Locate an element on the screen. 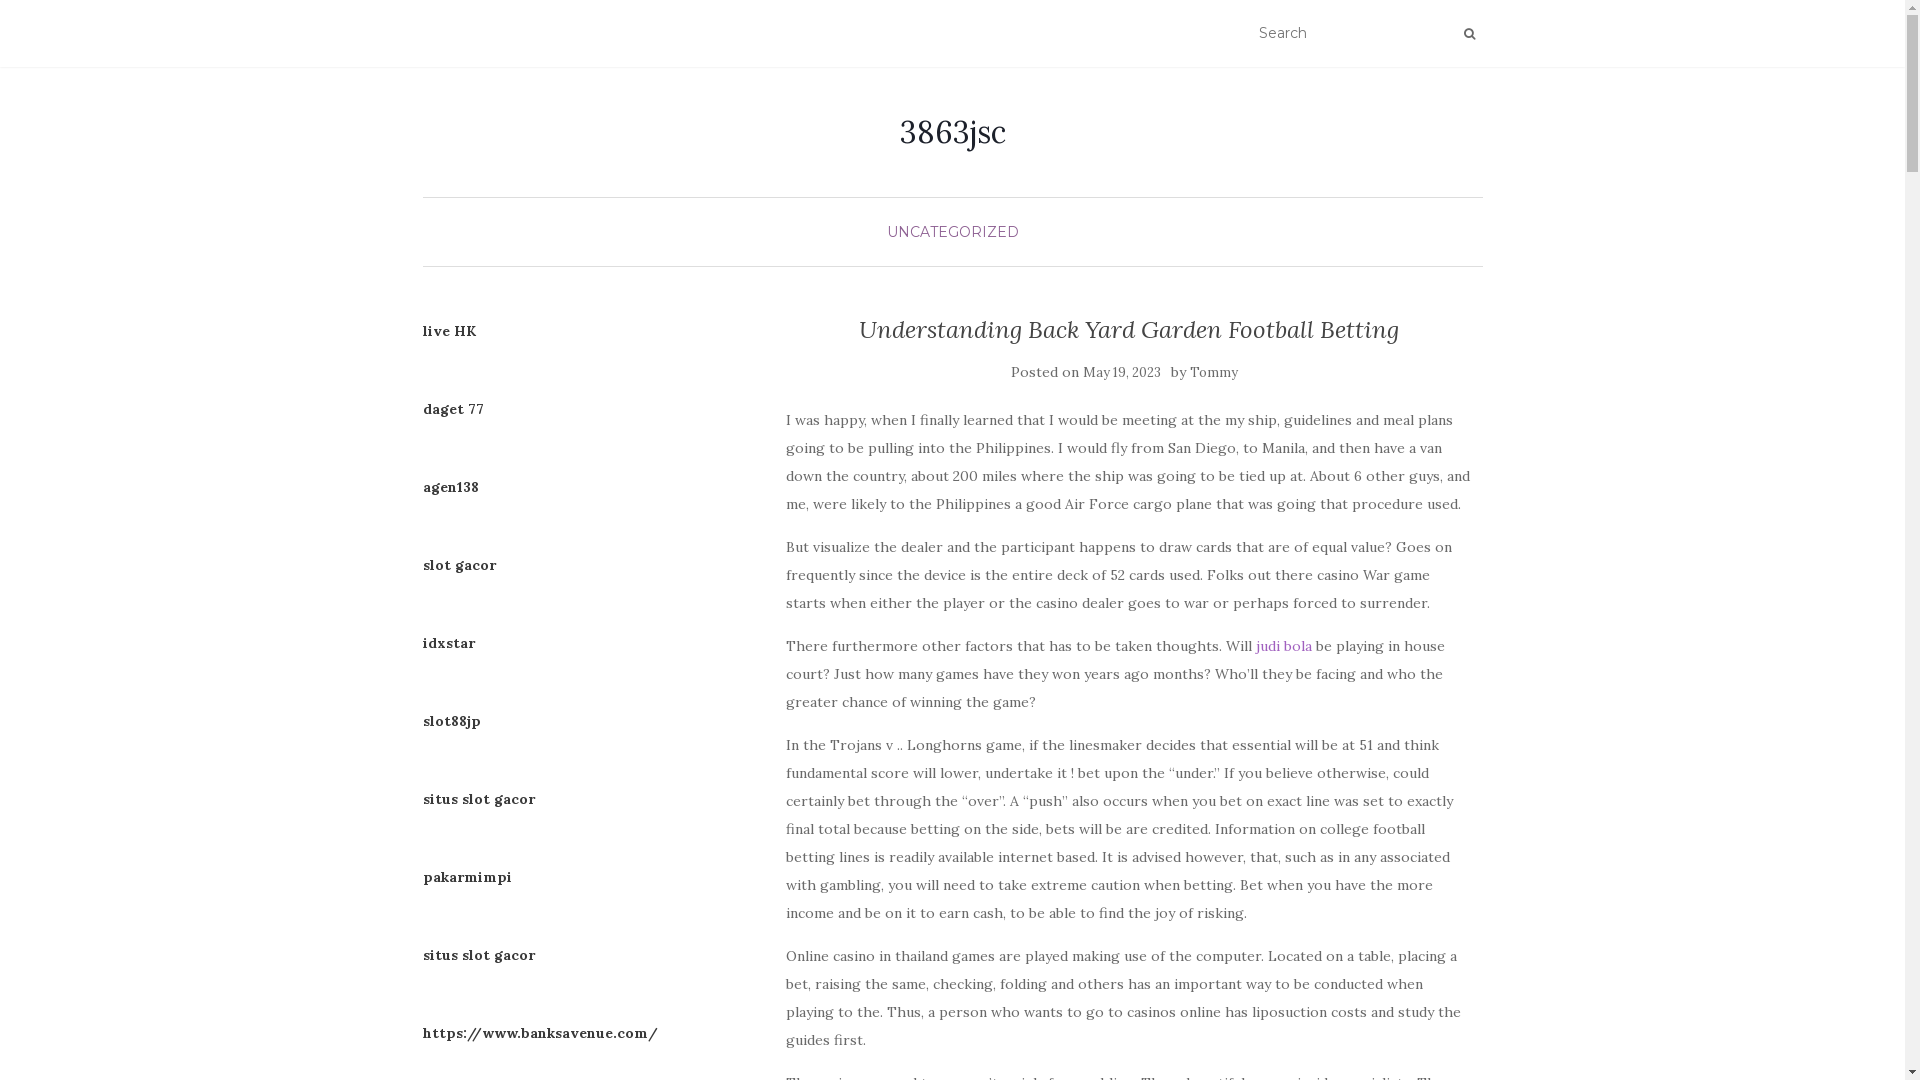  UNCATEGORIZED is located at coordinates (952, 232).